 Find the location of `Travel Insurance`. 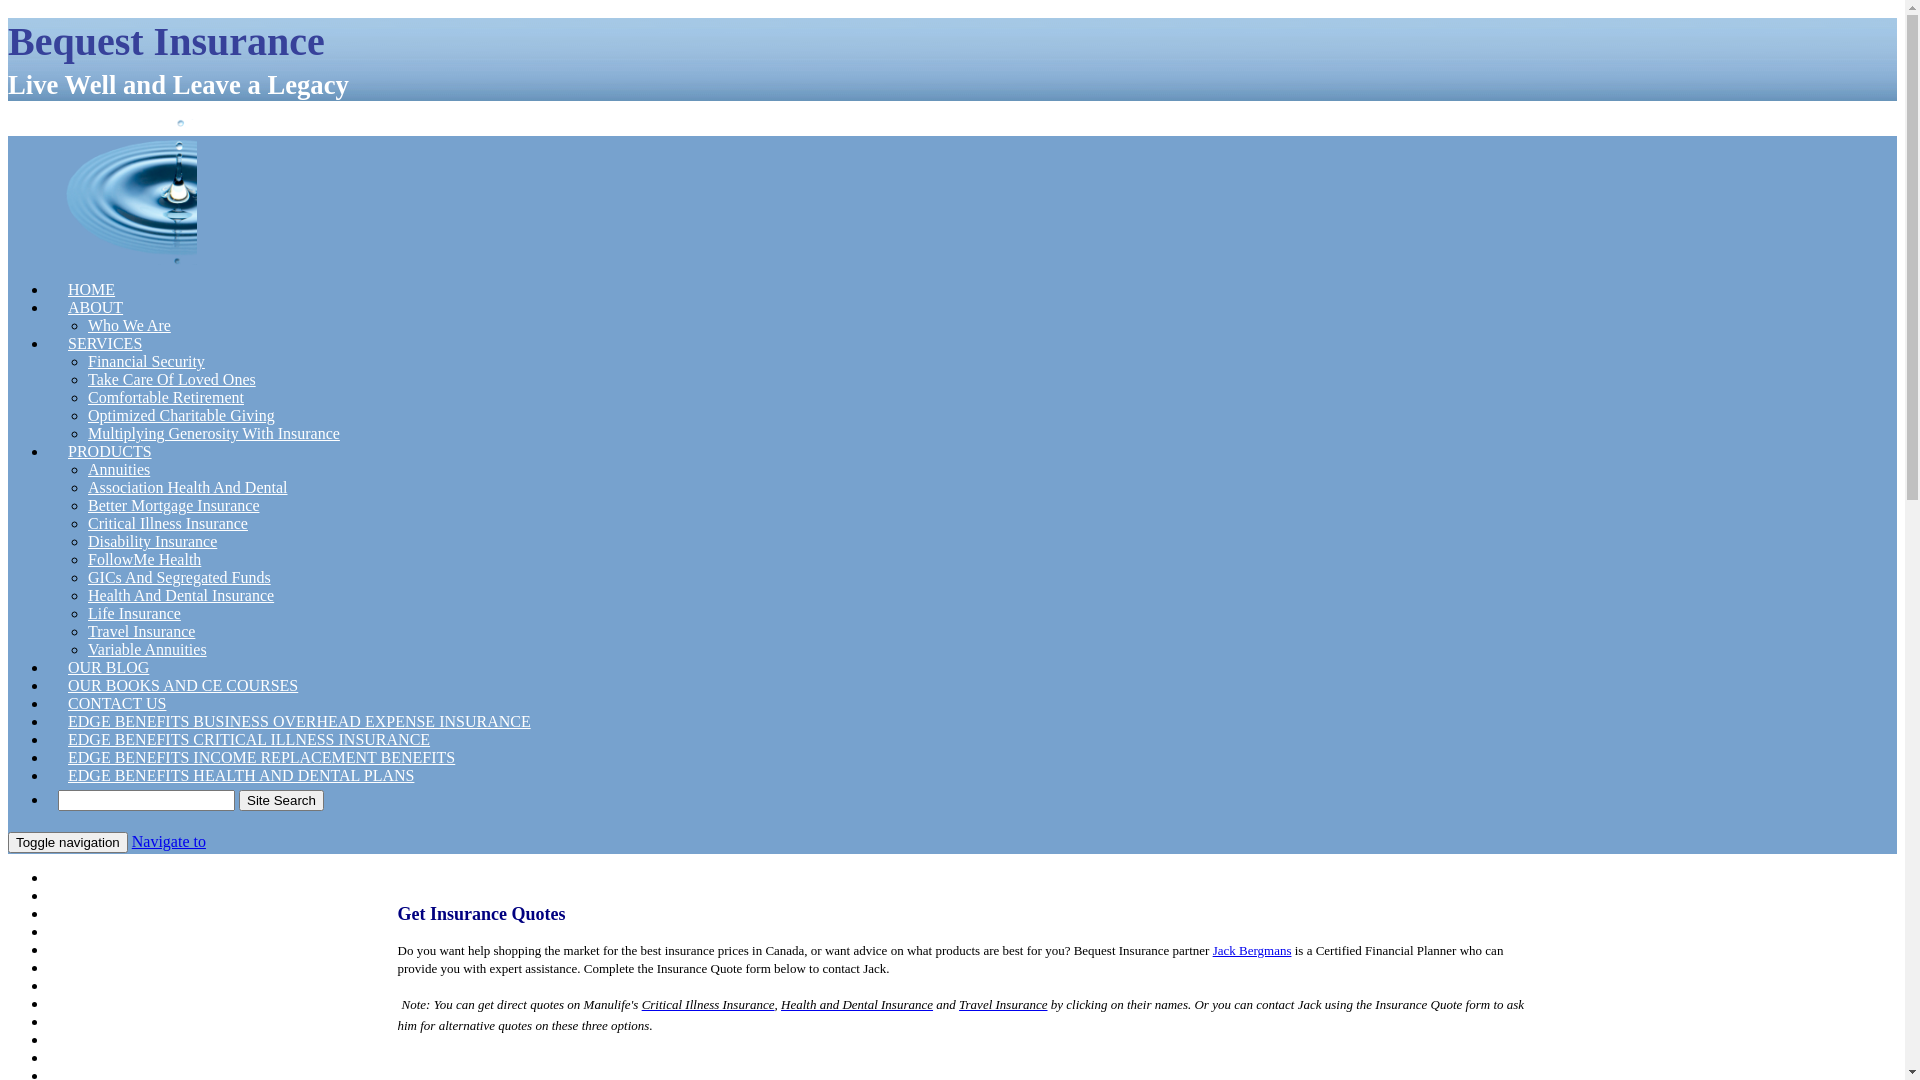

Travel Insurance is located at coordinates (1003, 1004).